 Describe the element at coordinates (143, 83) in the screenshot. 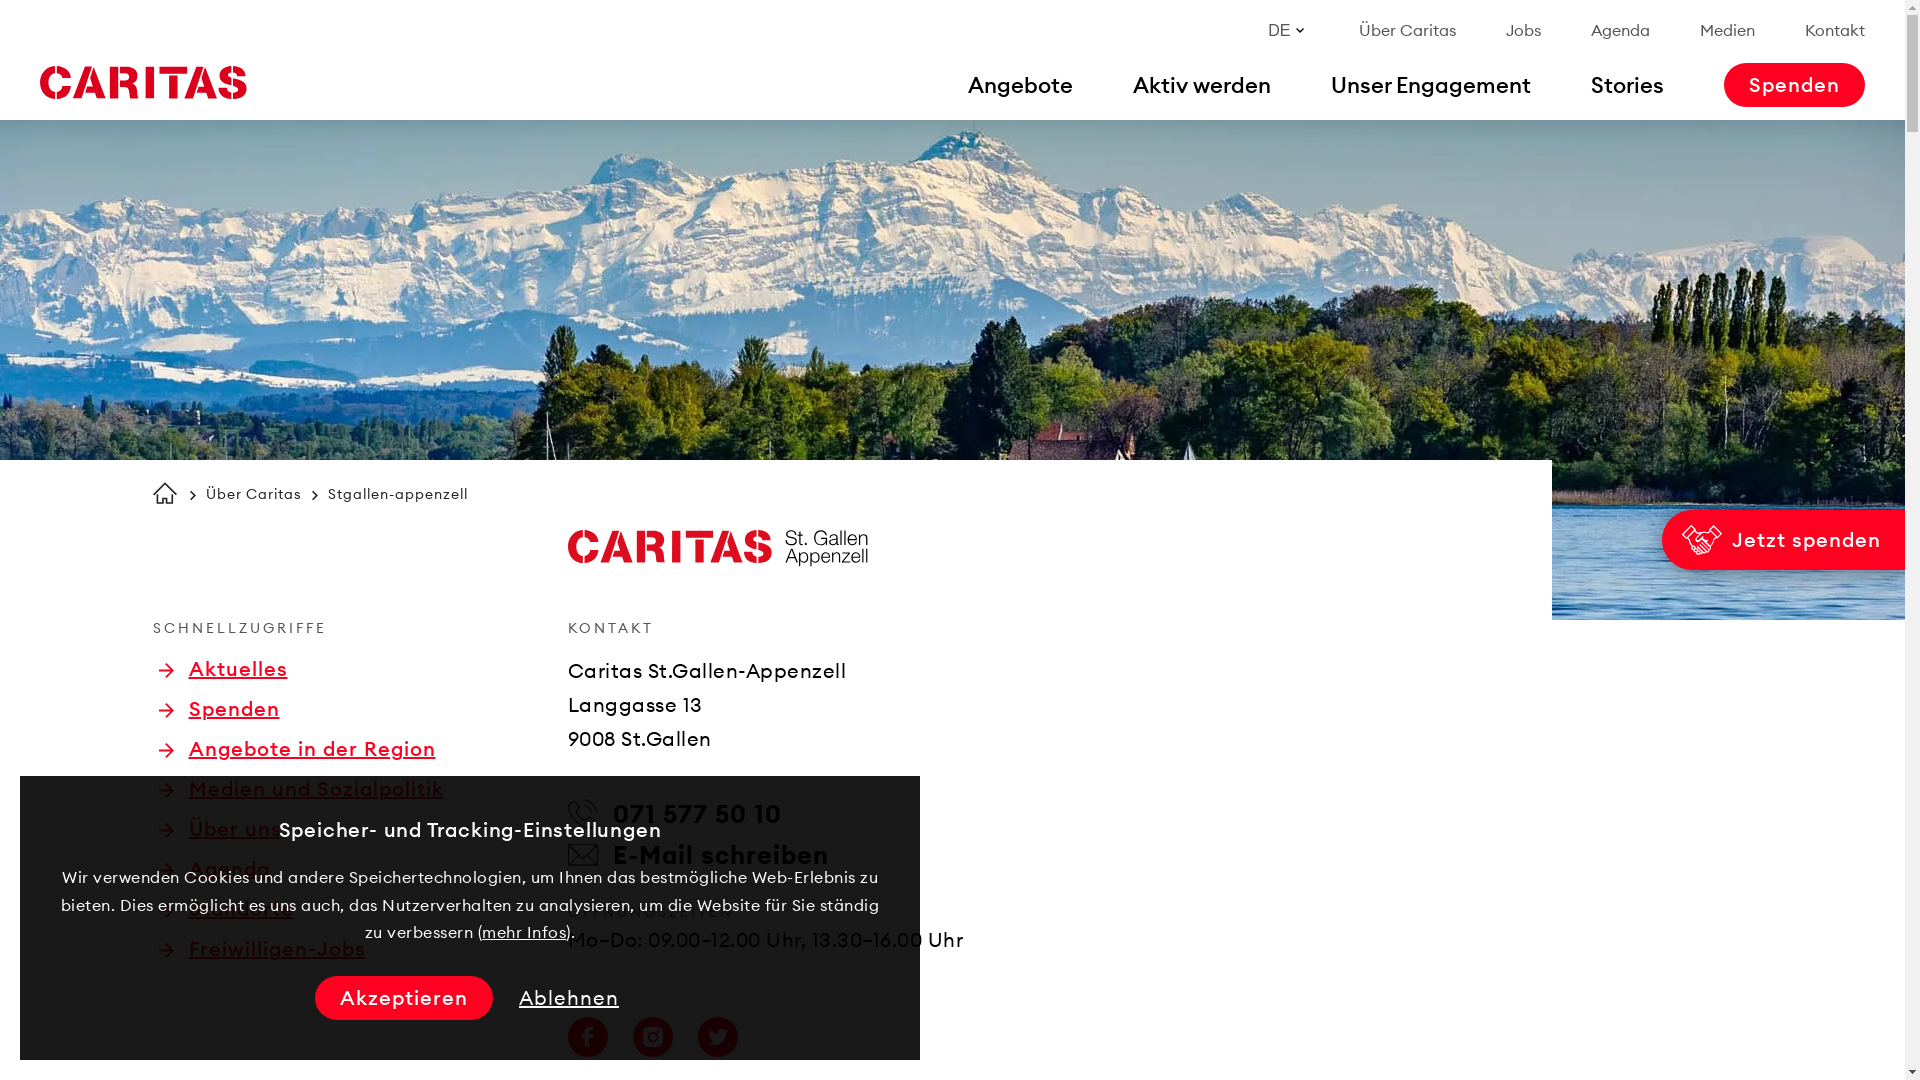

I see `Startseite` at that location.